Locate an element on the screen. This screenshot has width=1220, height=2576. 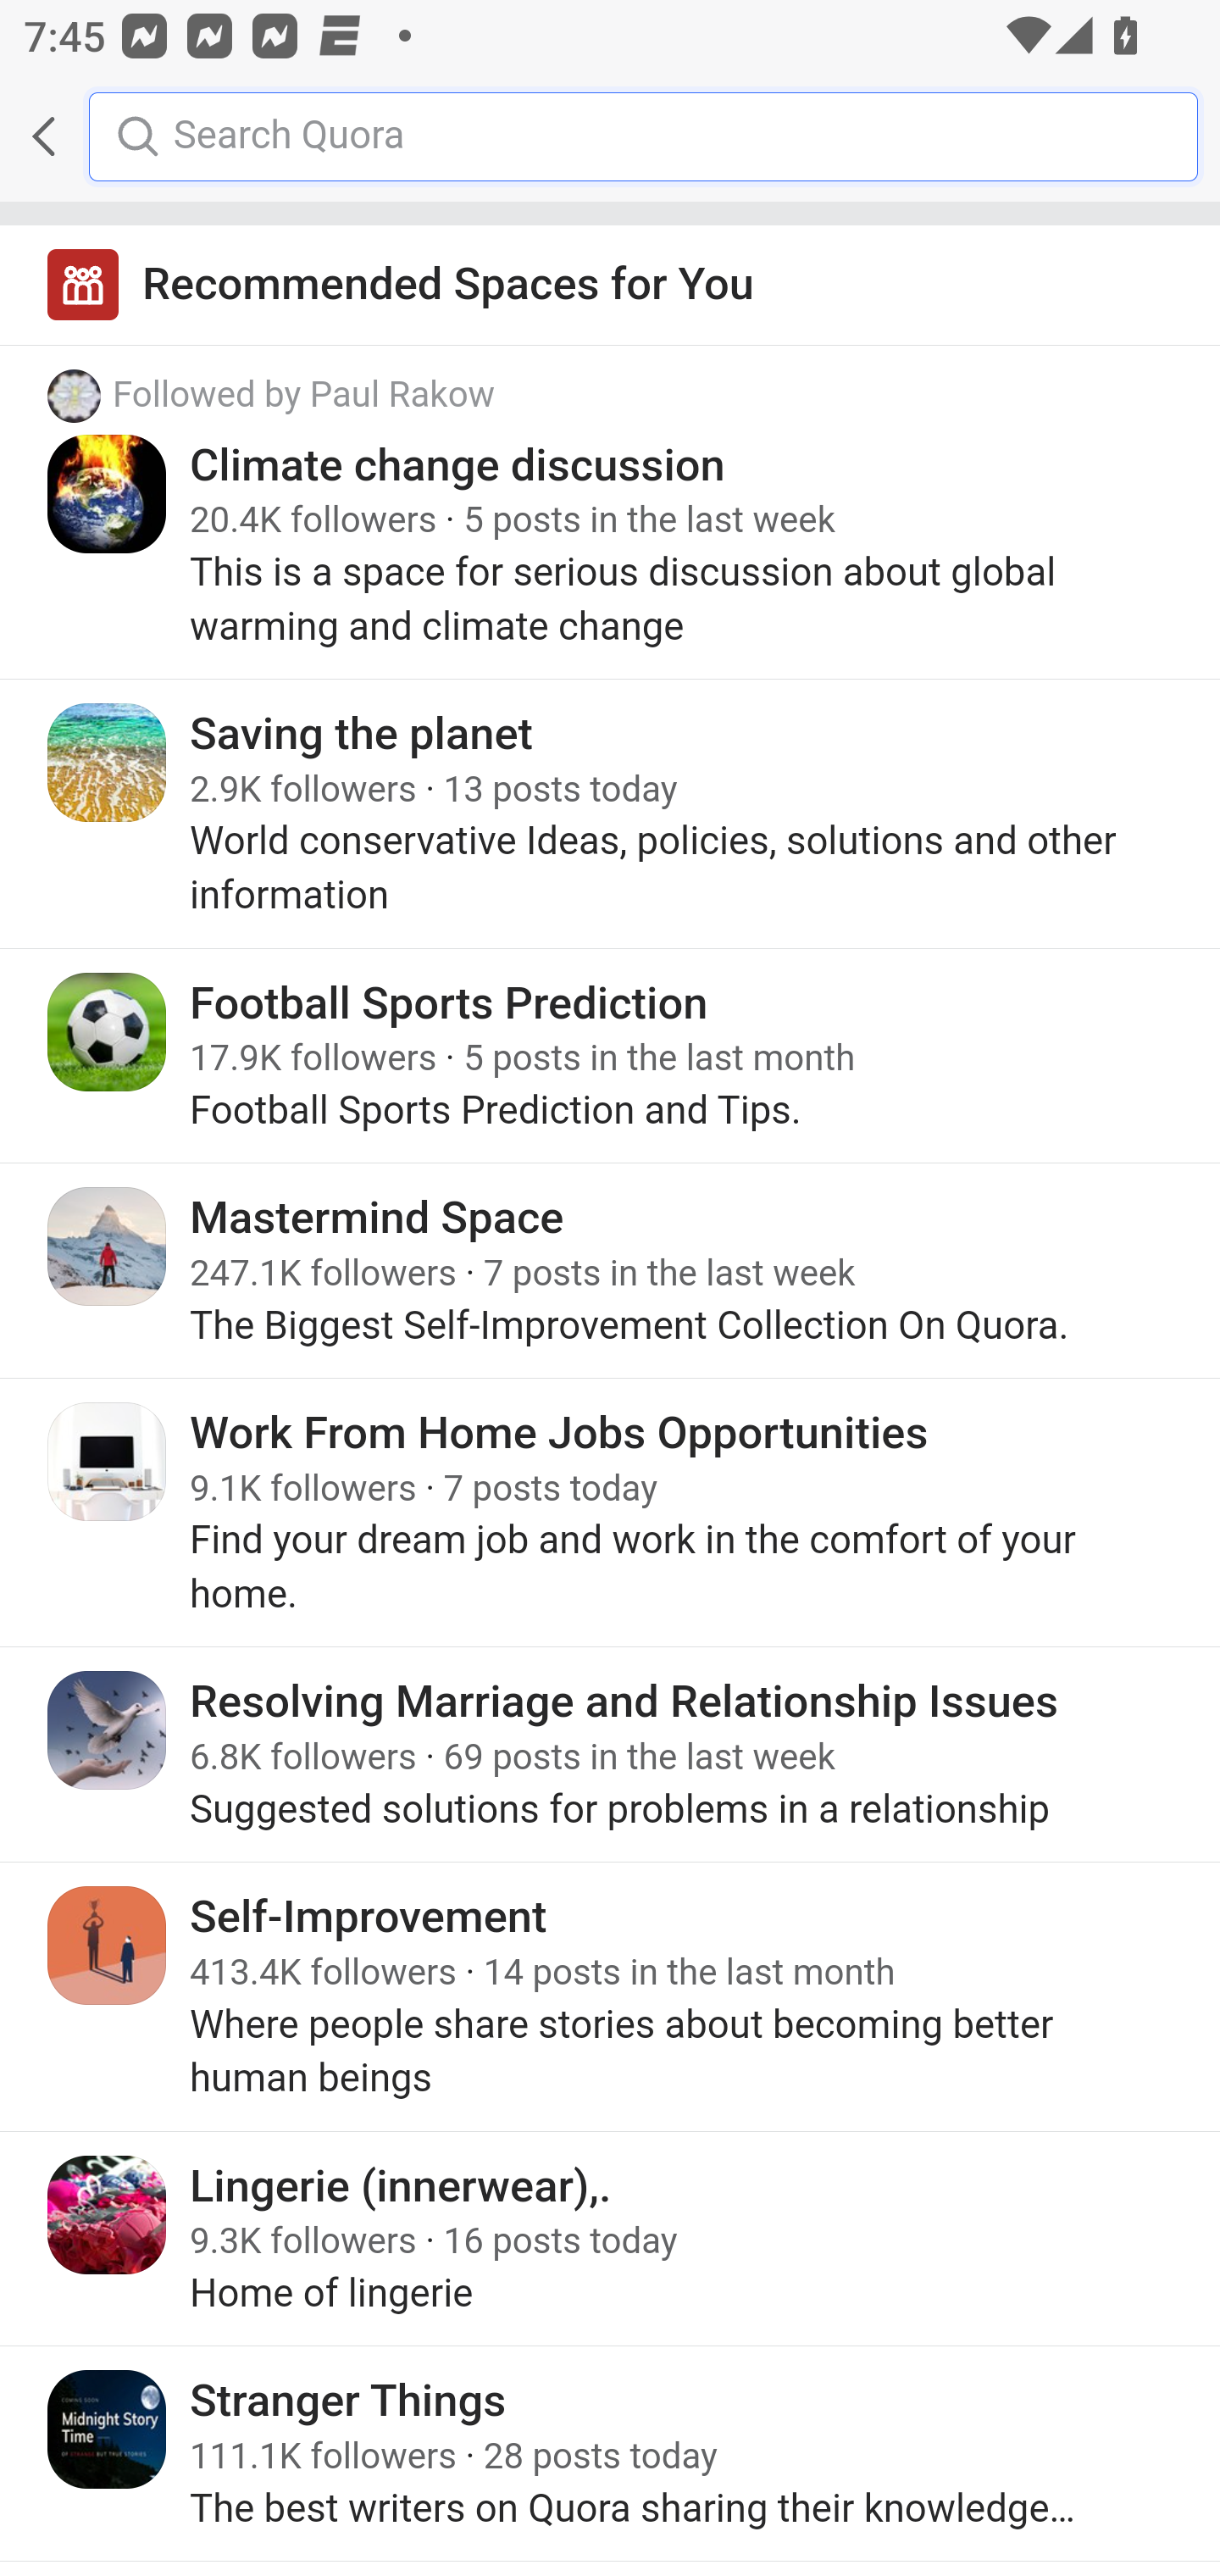
Icon for Lingerie (innerwear),. is located at coordinates (108, 2213).